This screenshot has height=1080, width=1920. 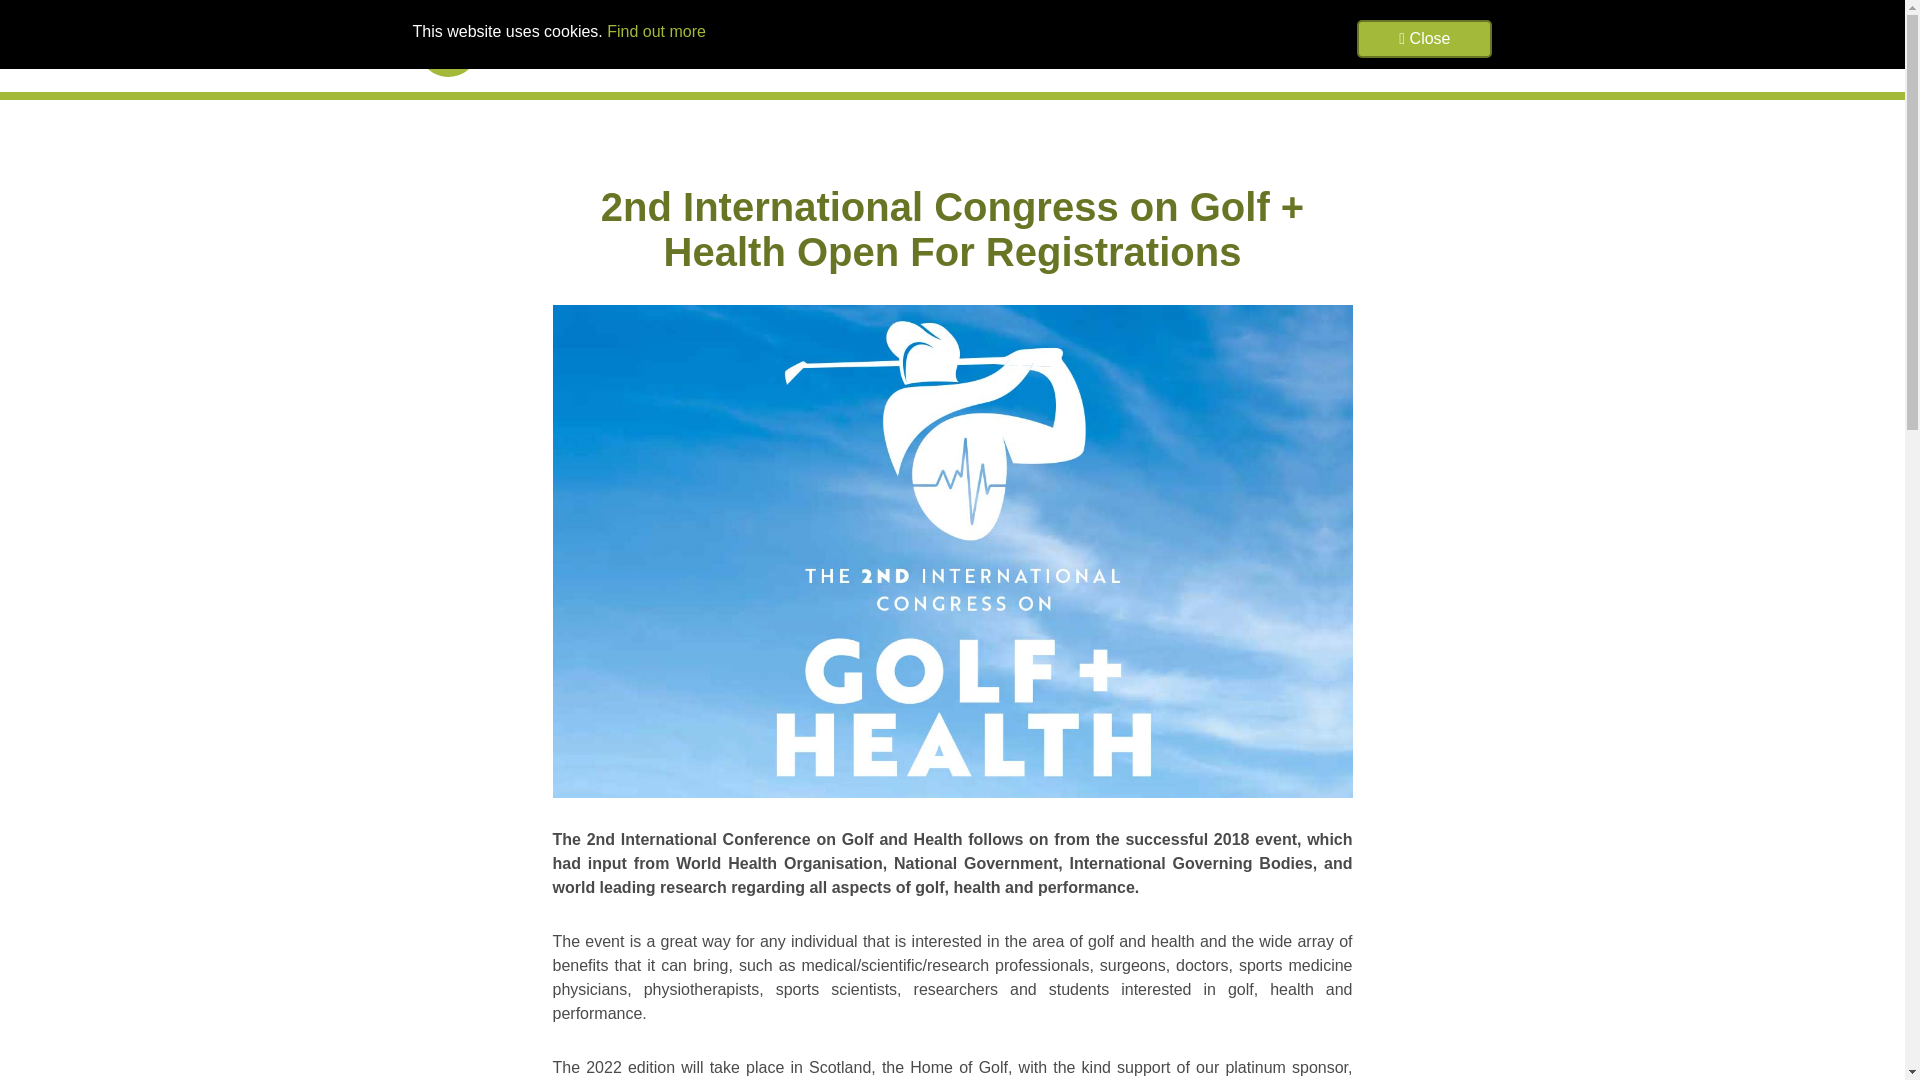 What do you see at coordinates (1030, 46) in the screenshot?
I see `ABOUT` at bounding box center [1030, 46].